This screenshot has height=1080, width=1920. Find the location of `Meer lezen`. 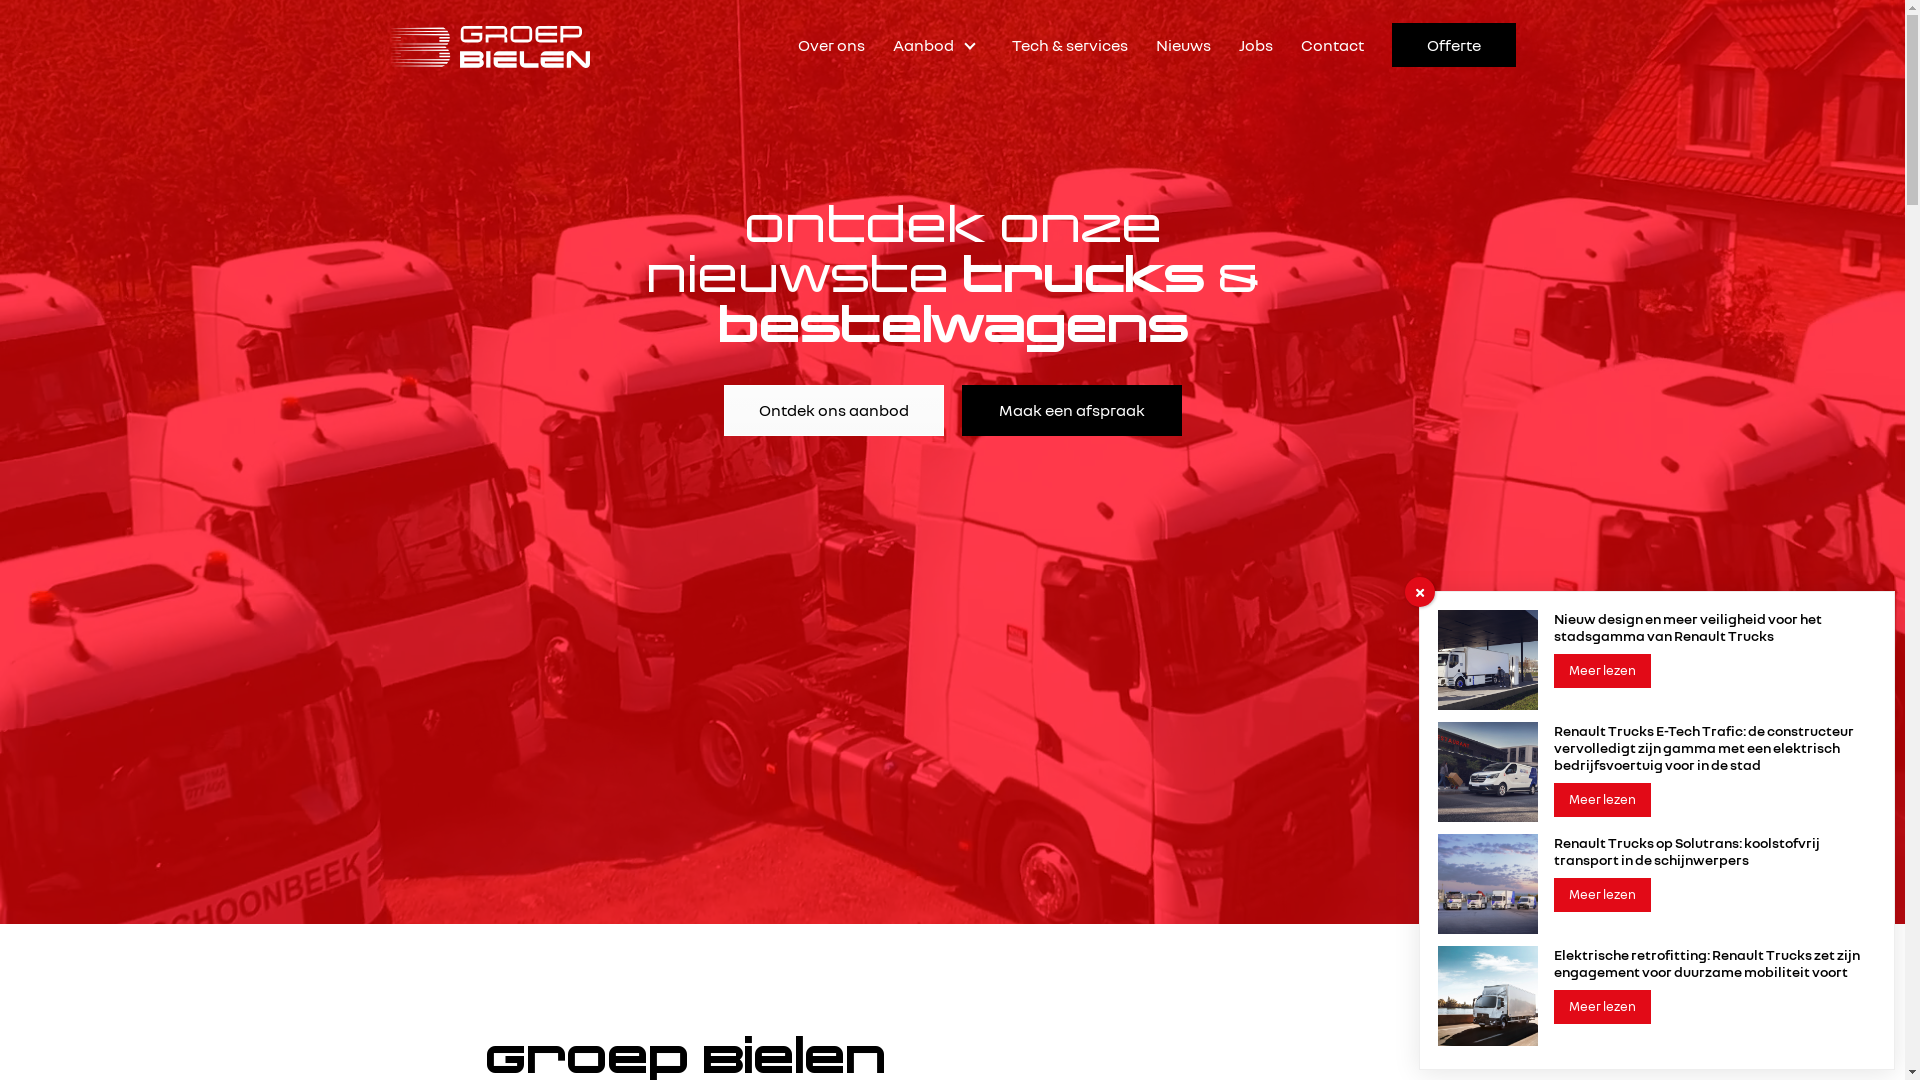

Meer lezen is located at coordinates (1602, 1007).